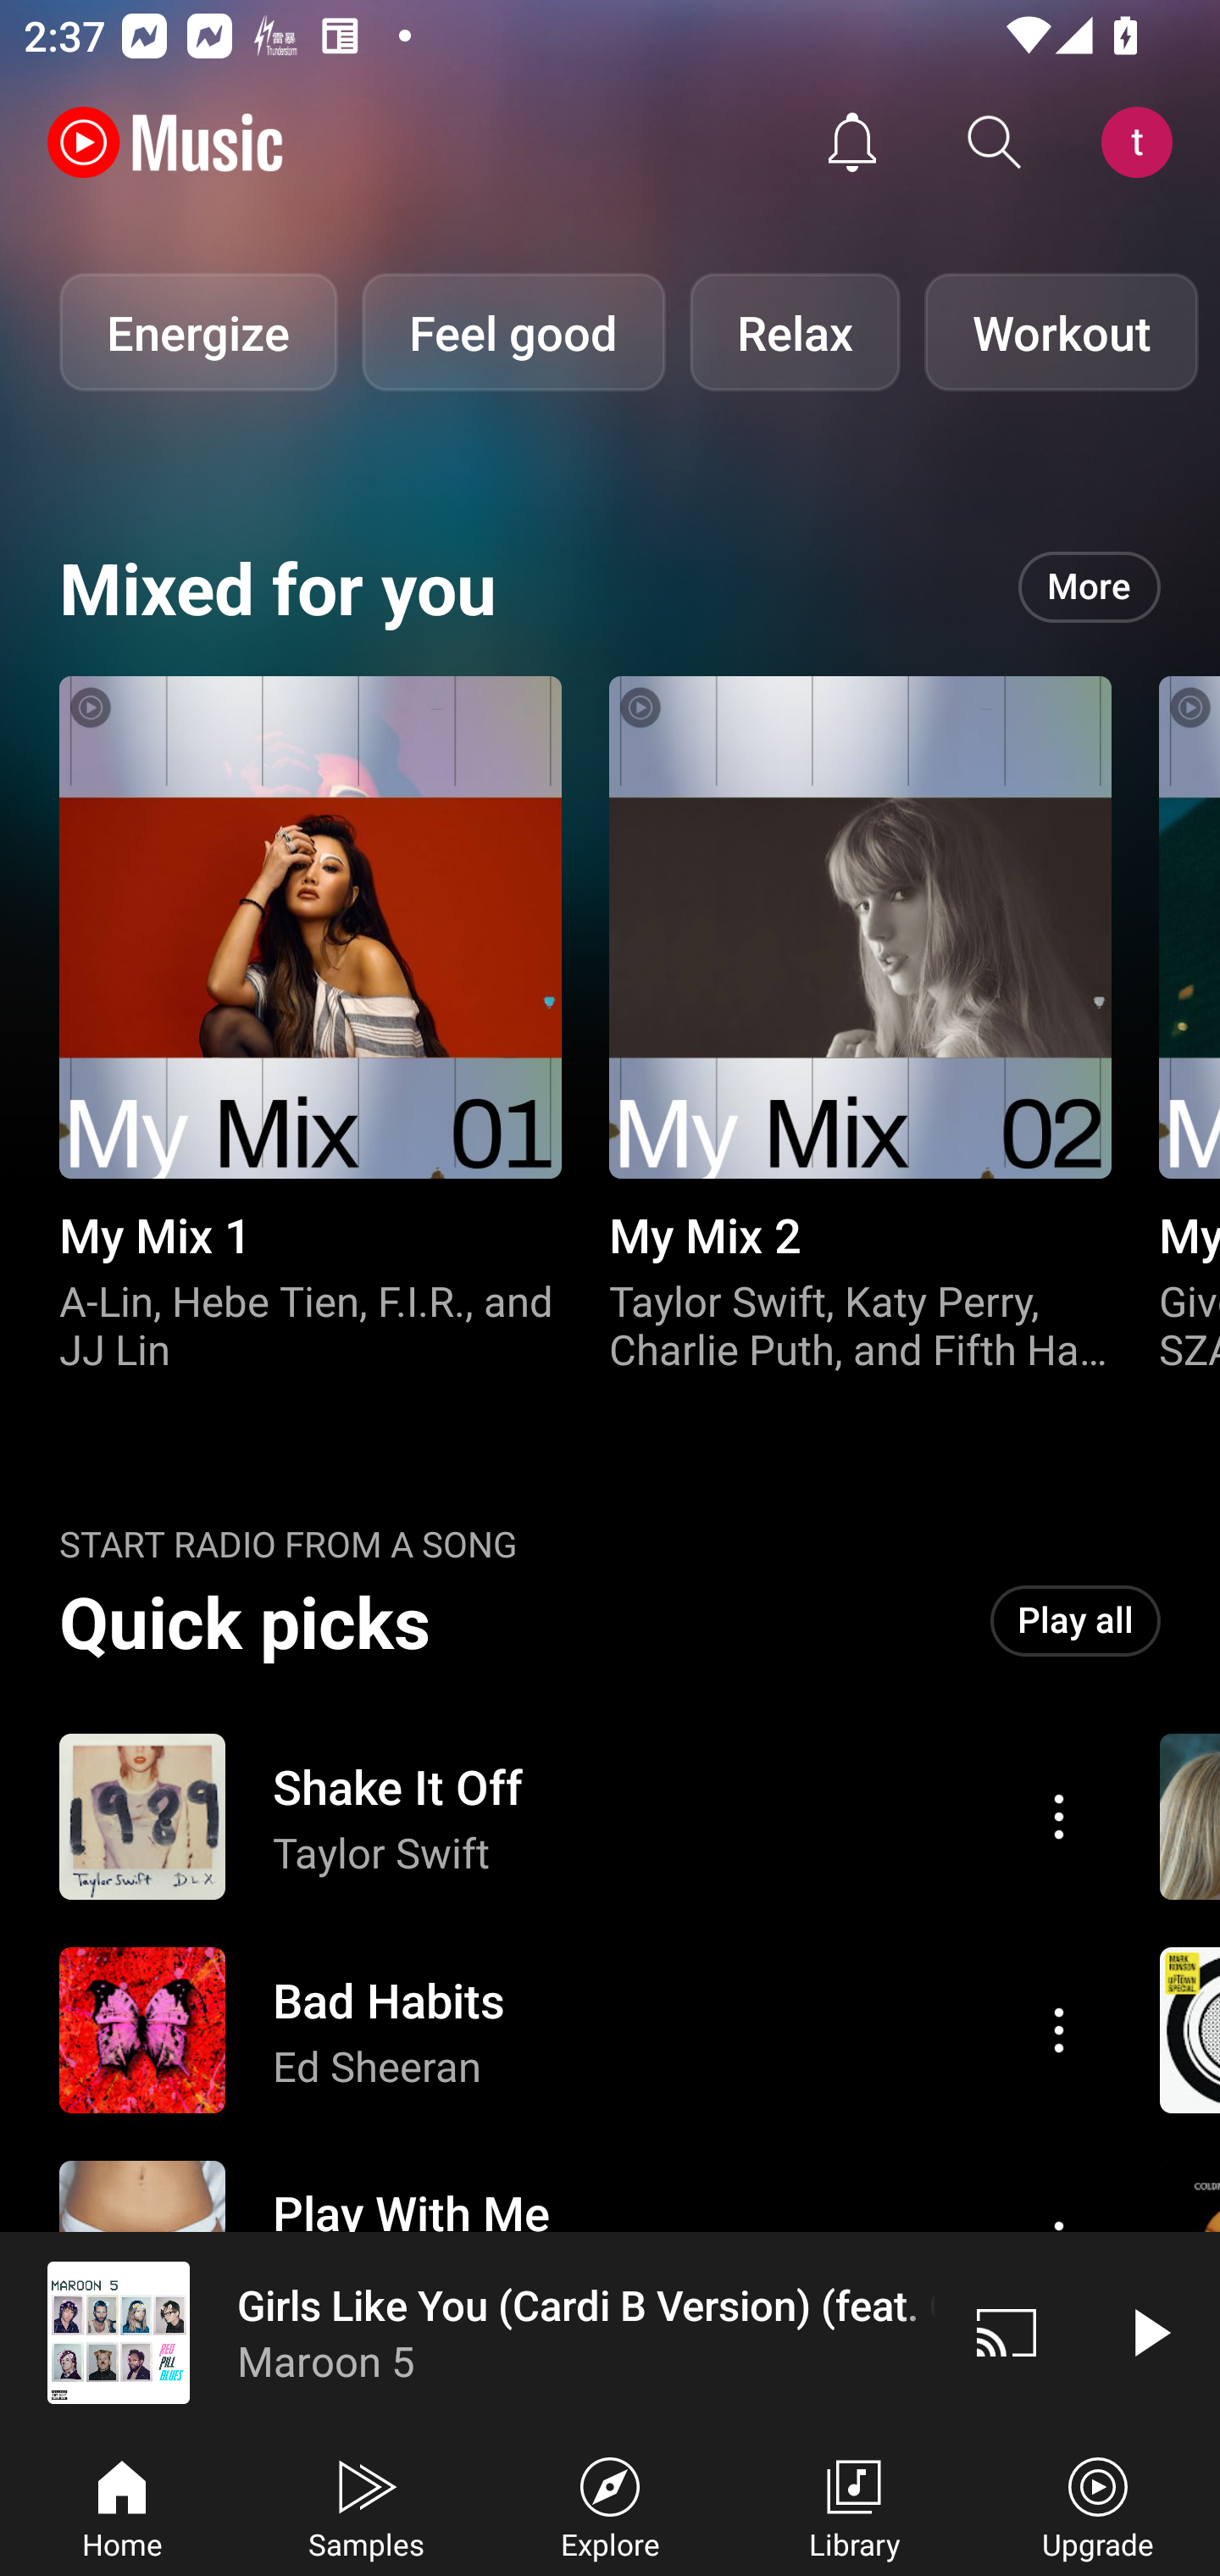  Describe the element at coordinates (366, 2505) in the screenshot. I see `Samples` at that location.